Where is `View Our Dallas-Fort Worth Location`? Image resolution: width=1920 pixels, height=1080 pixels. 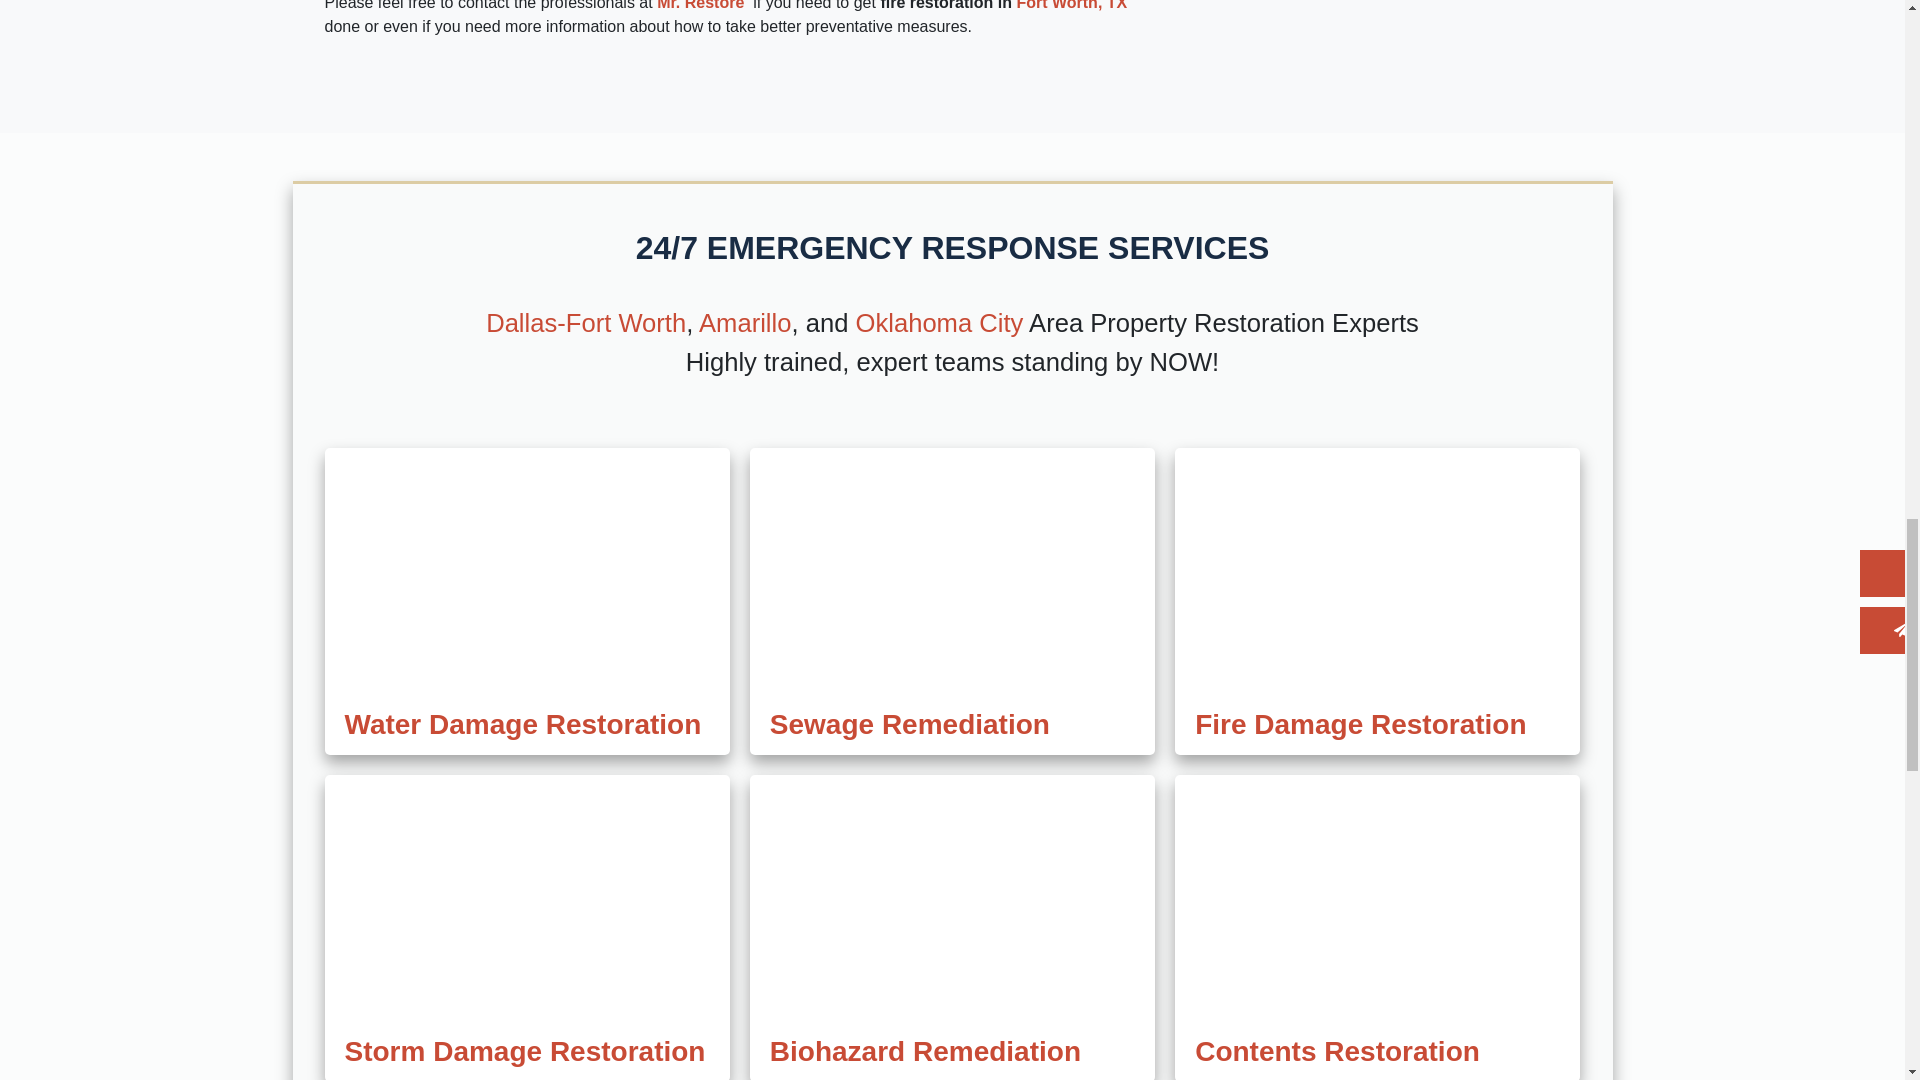
View Our Dallas-Fort Worth Location is located at coordinates (585, 322).